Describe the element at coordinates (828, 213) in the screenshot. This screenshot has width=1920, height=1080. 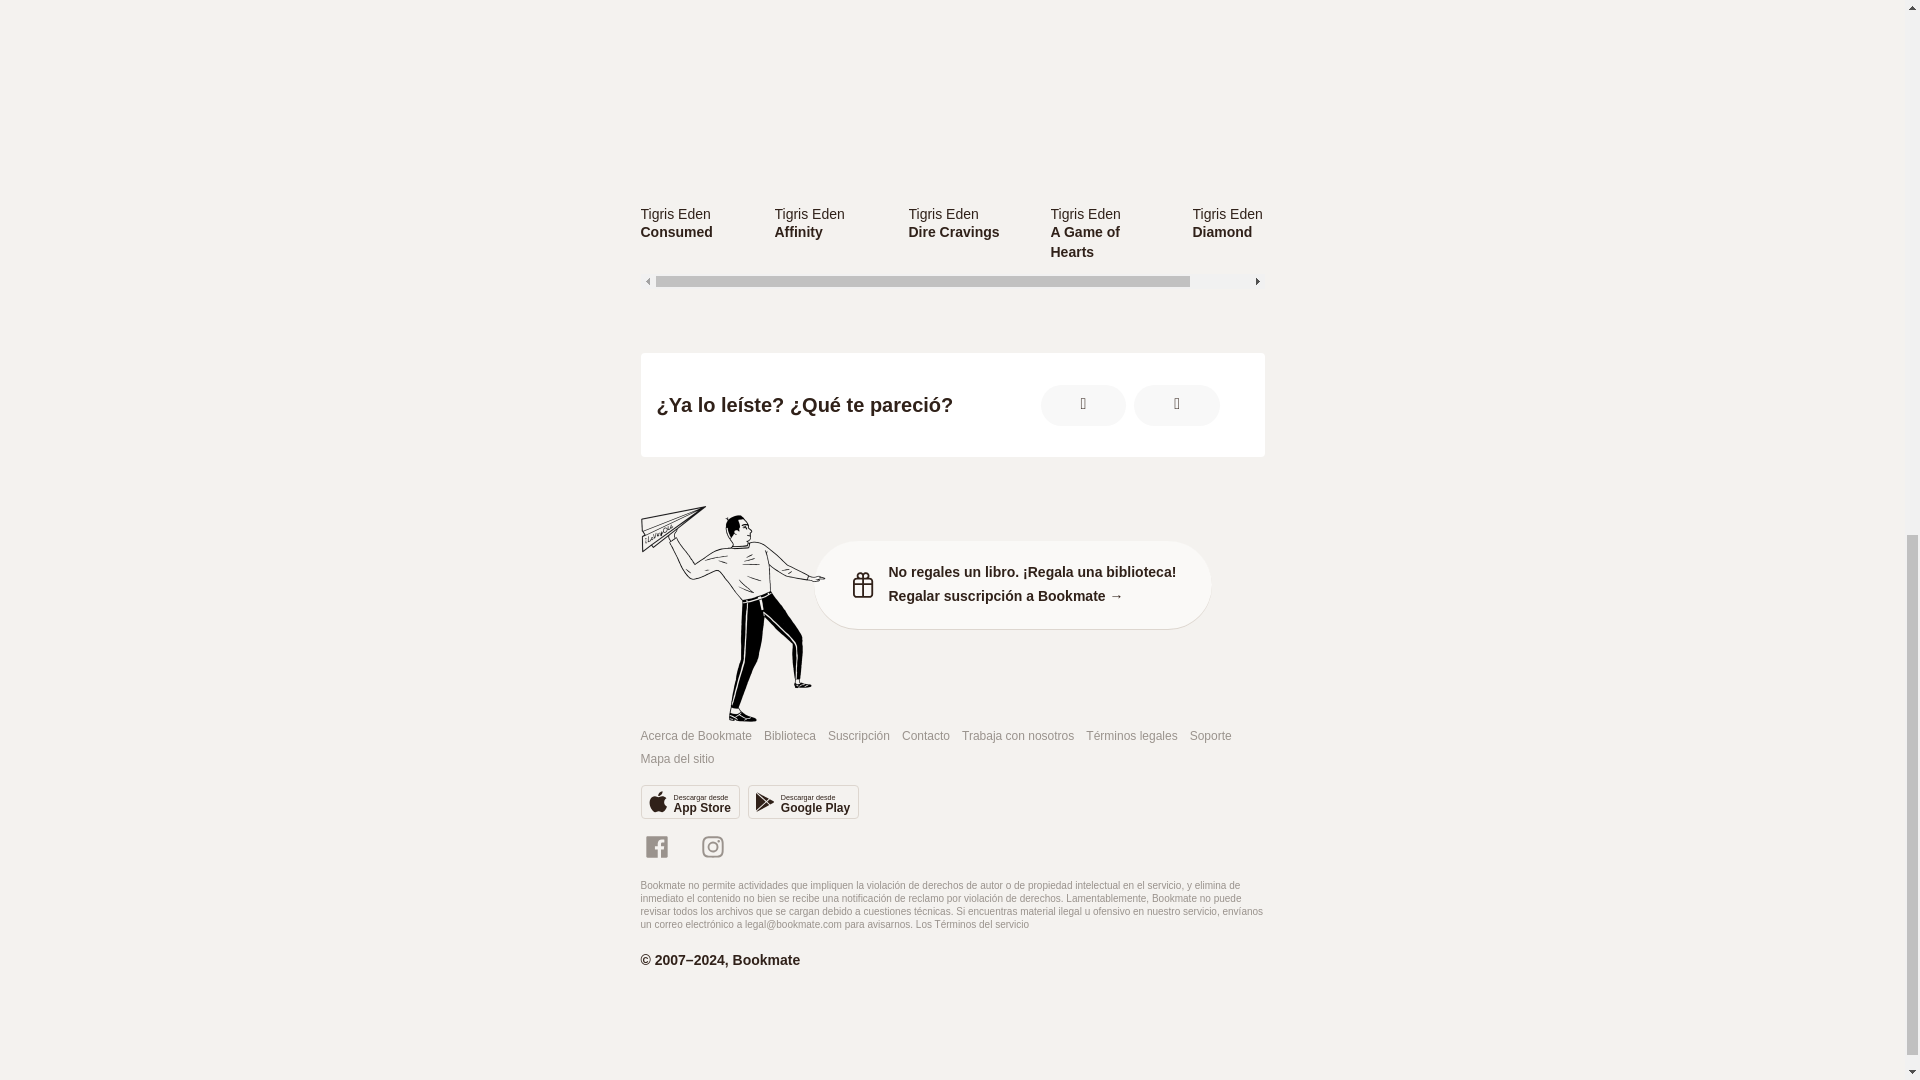
I see `Diamond` at that location.